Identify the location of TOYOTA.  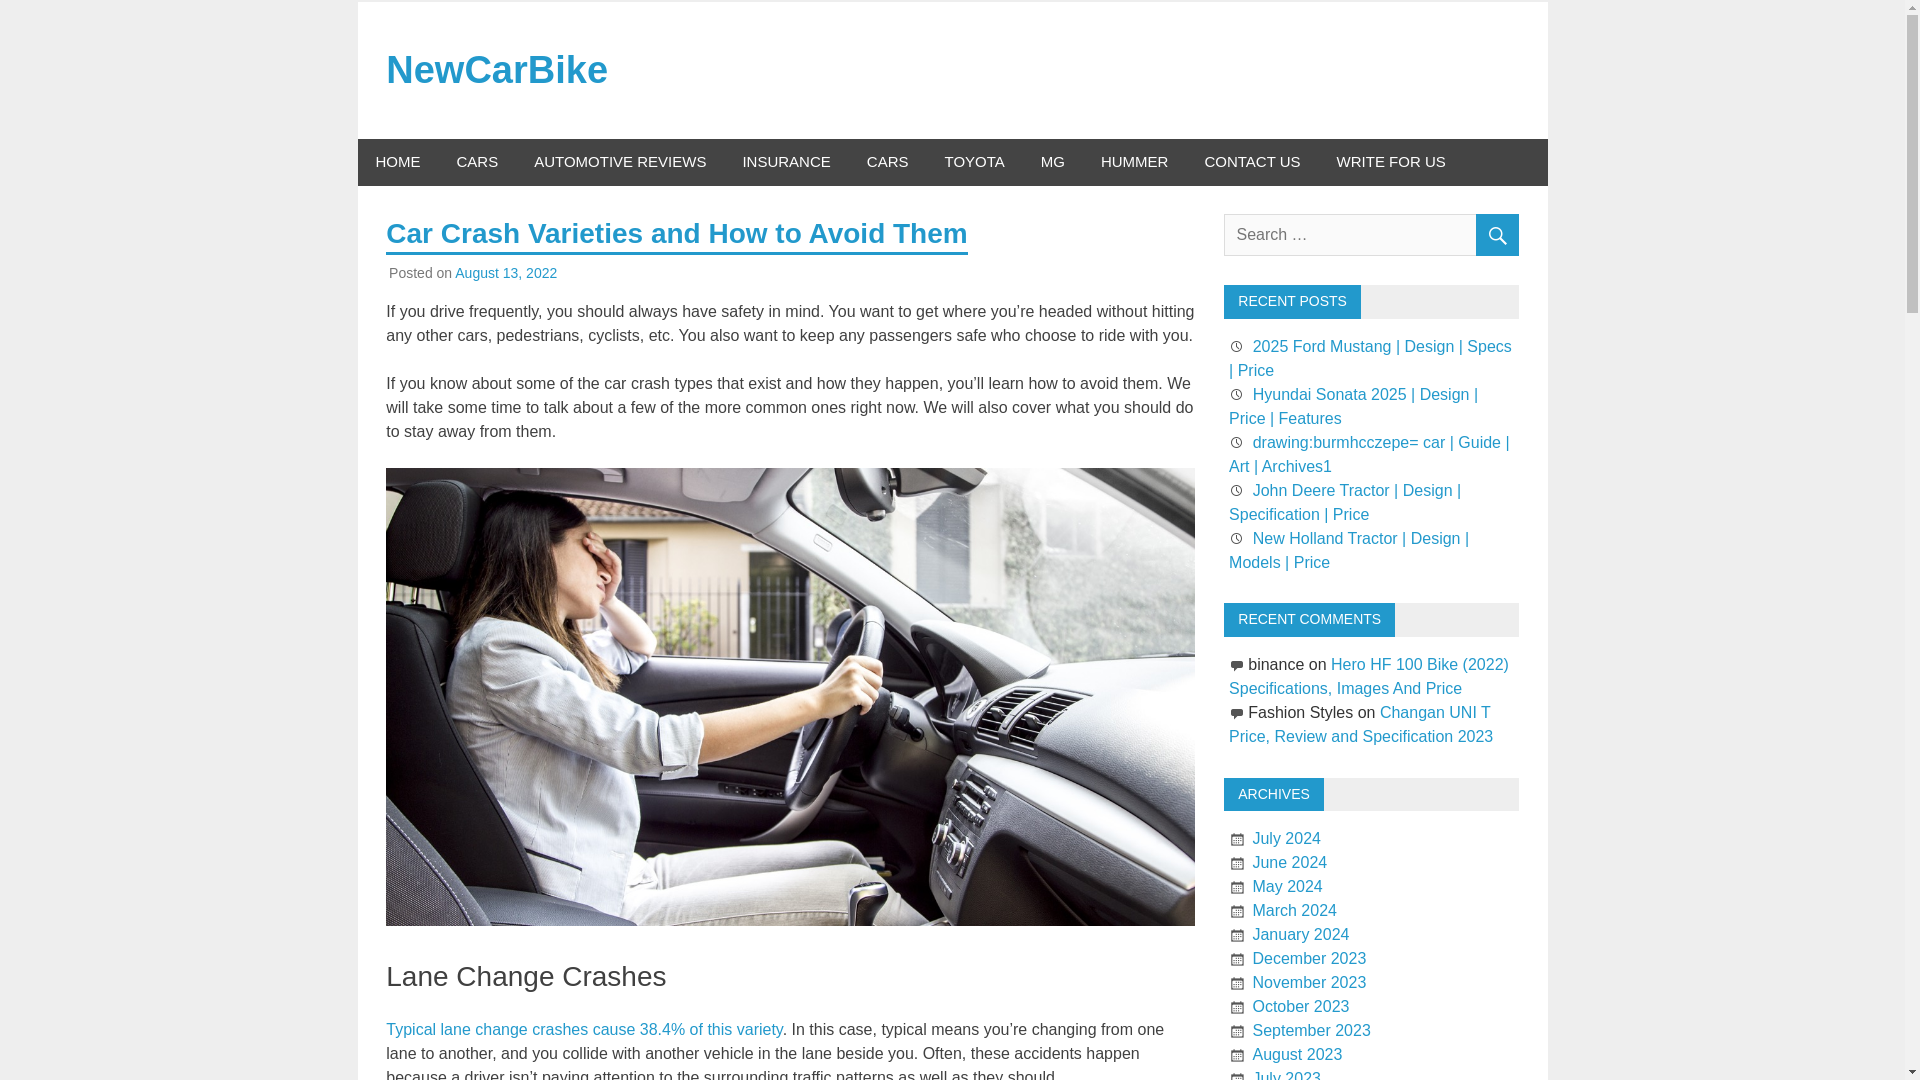
(973, 162).